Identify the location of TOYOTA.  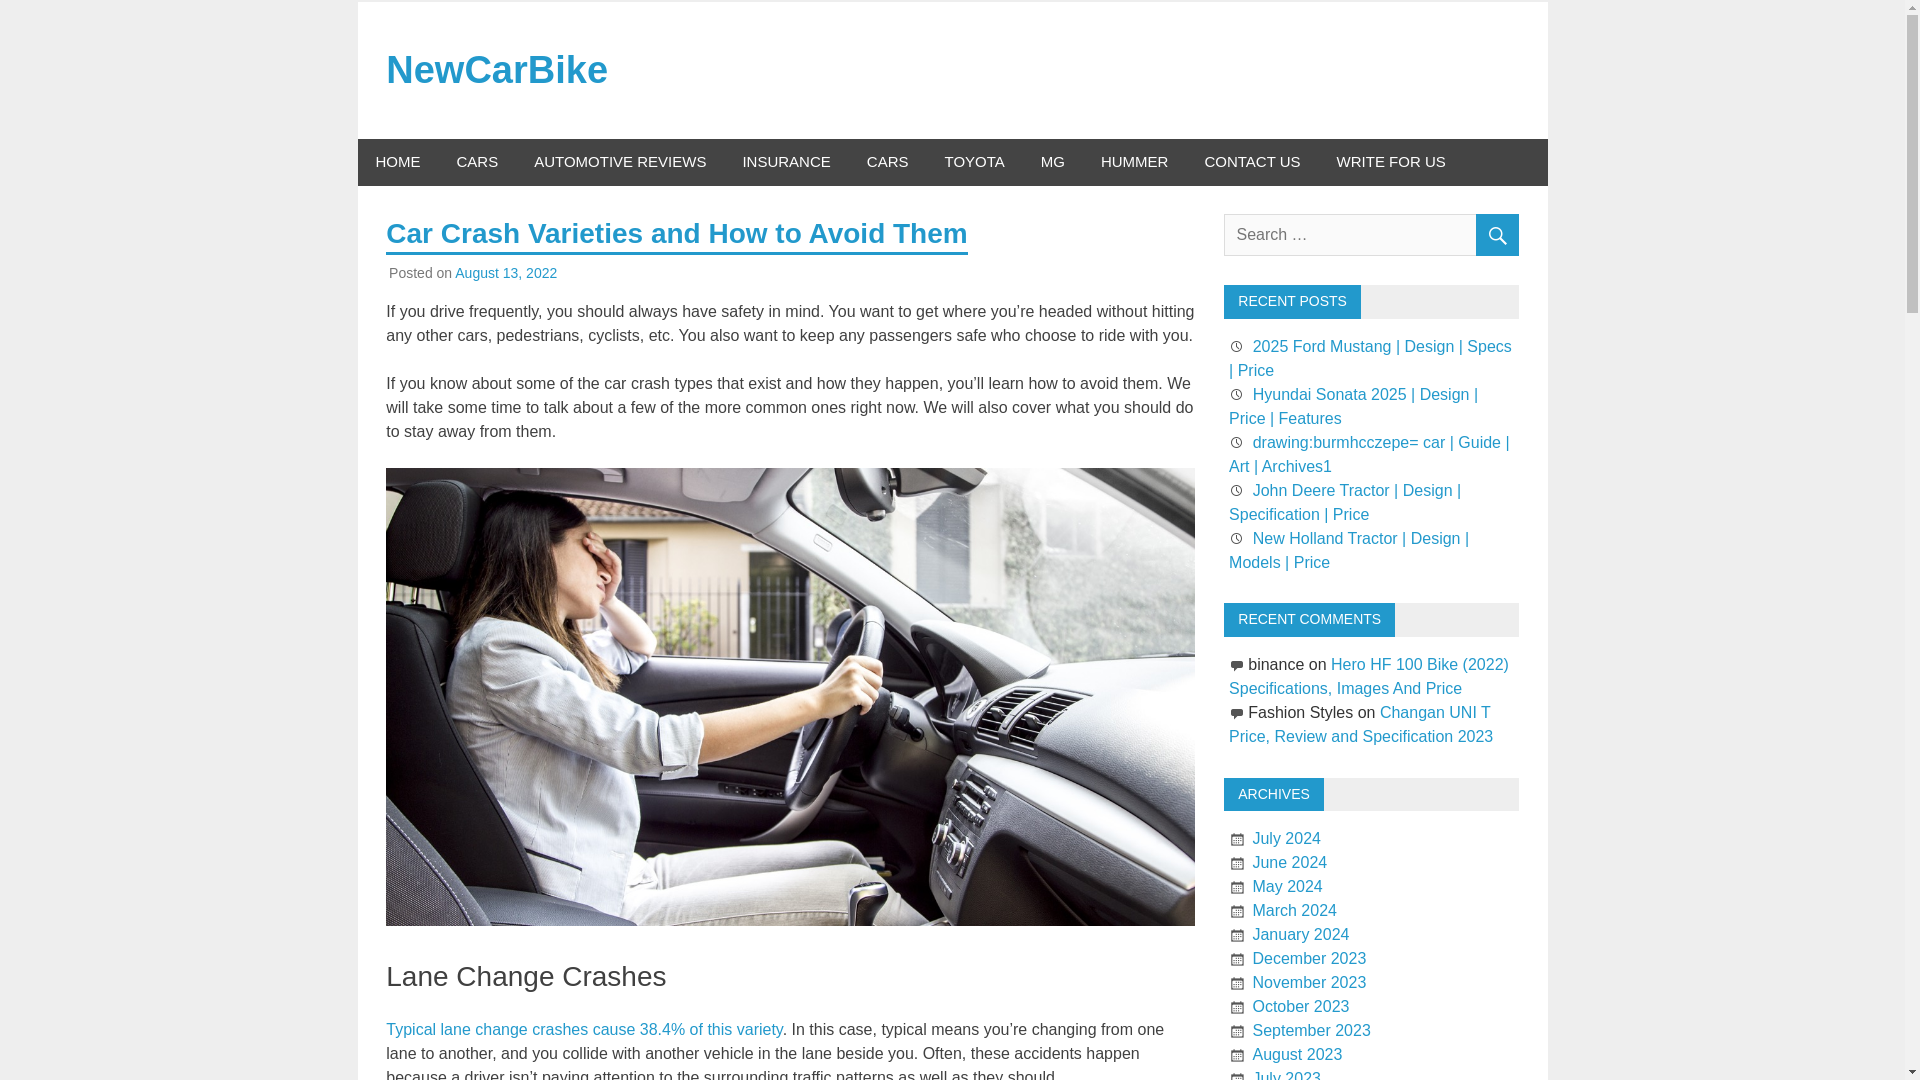
(973, 162).